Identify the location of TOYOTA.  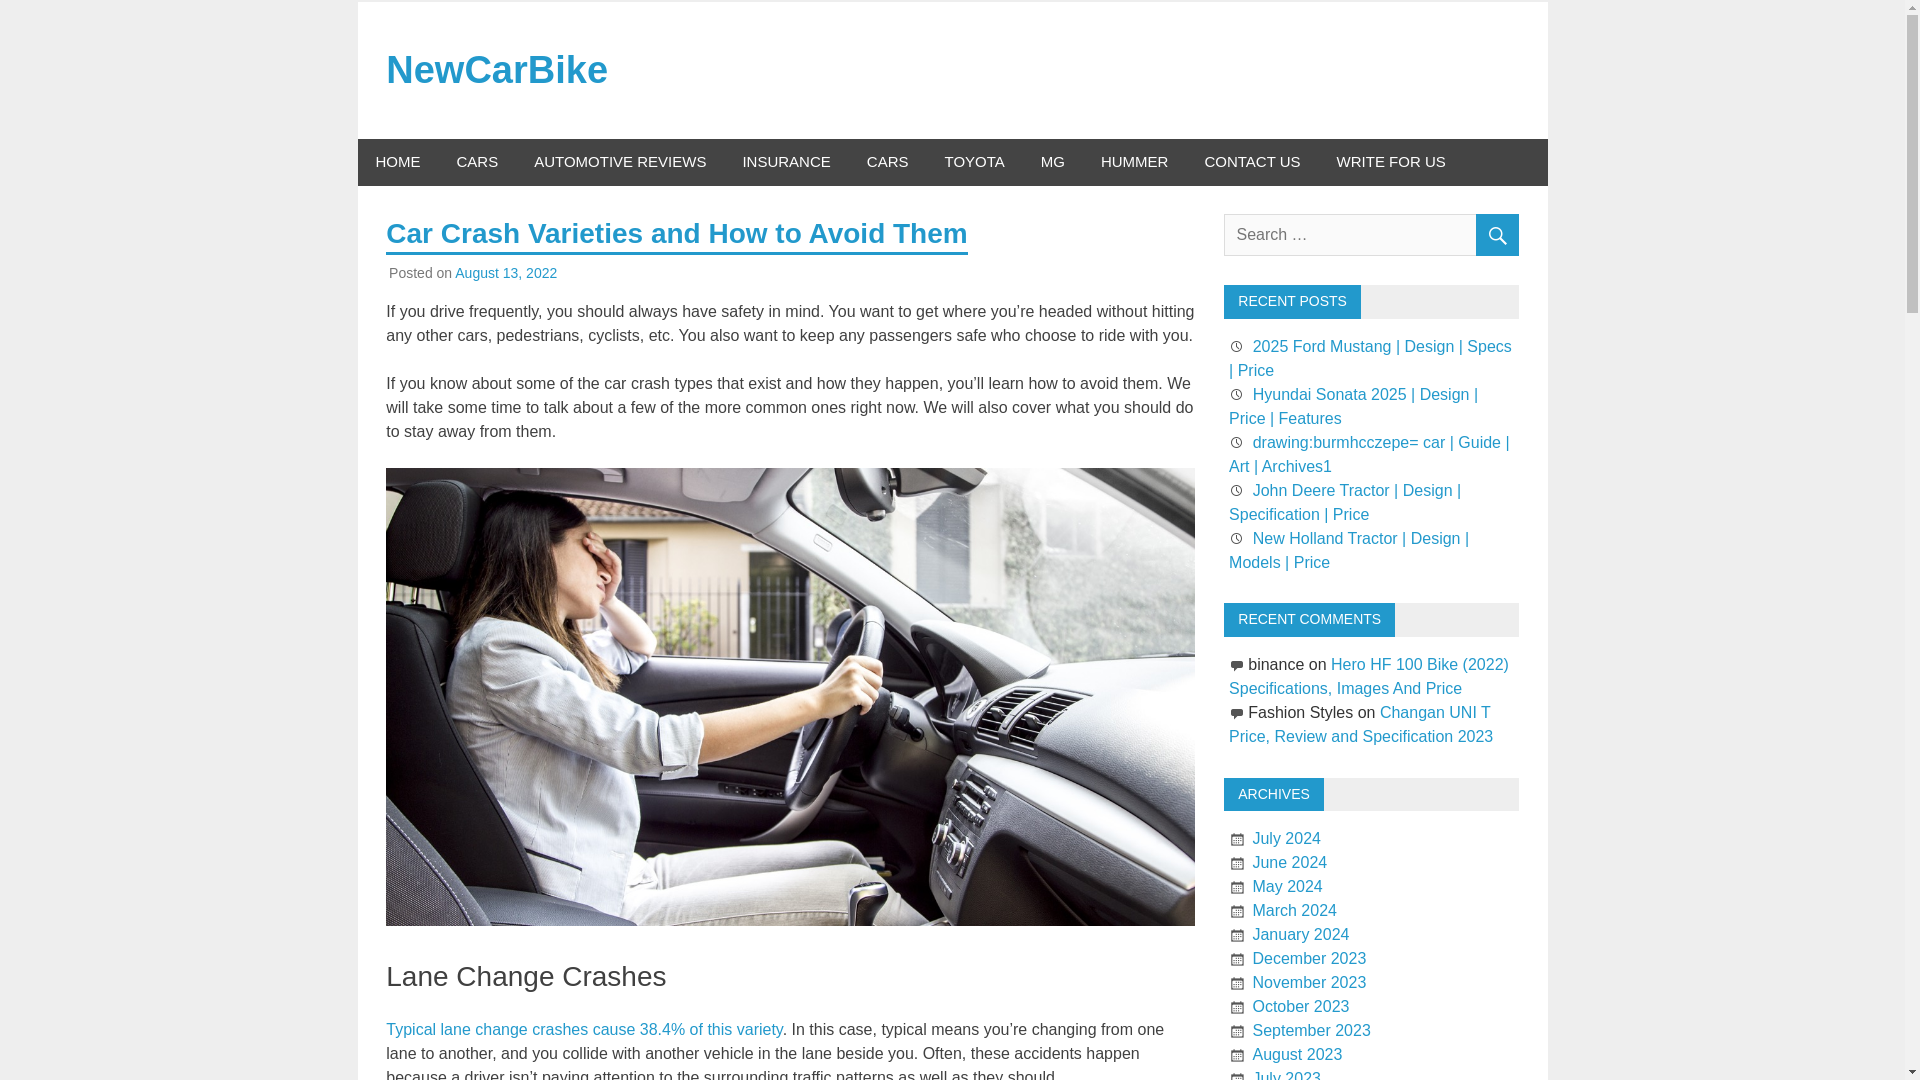
(973, 162).